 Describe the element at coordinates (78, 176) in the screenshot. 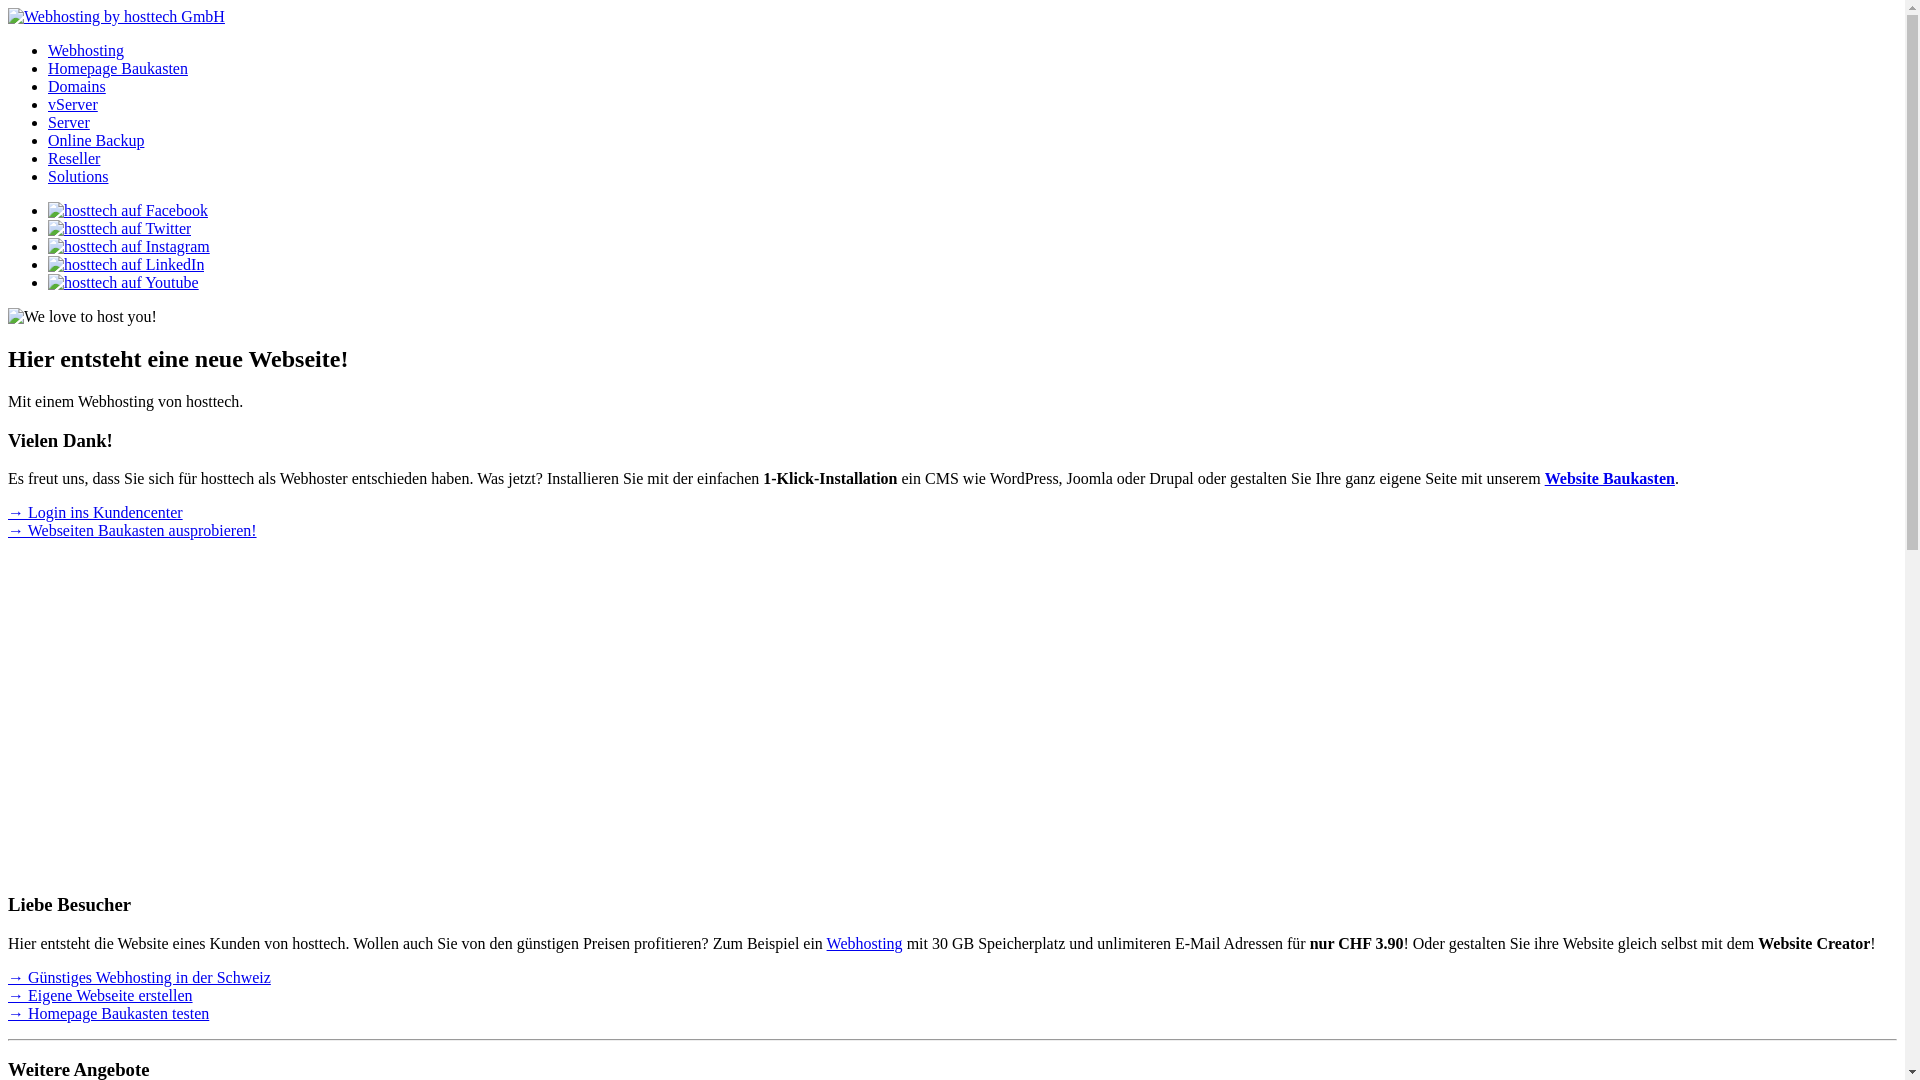

I see `Solutions` at that location.